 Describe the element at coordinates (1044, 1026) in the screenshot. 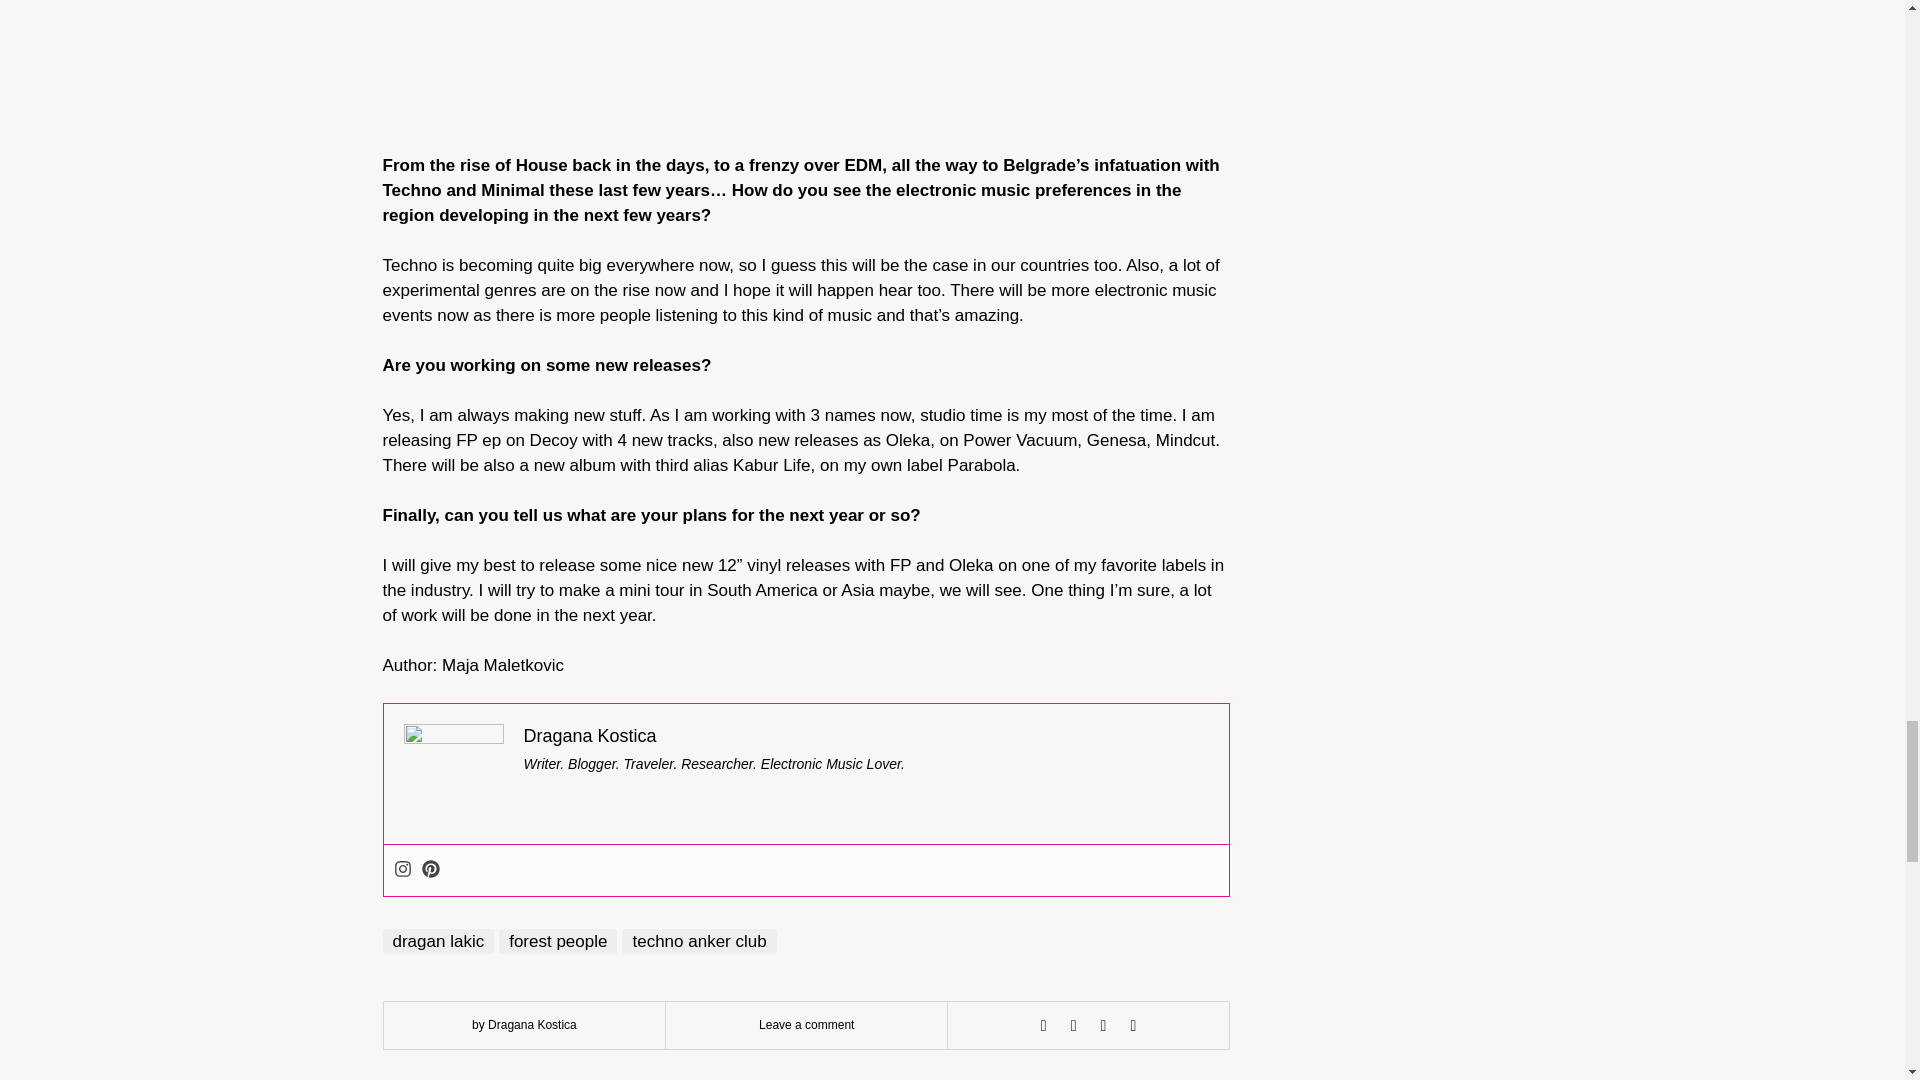

I see `Share this` at that location.